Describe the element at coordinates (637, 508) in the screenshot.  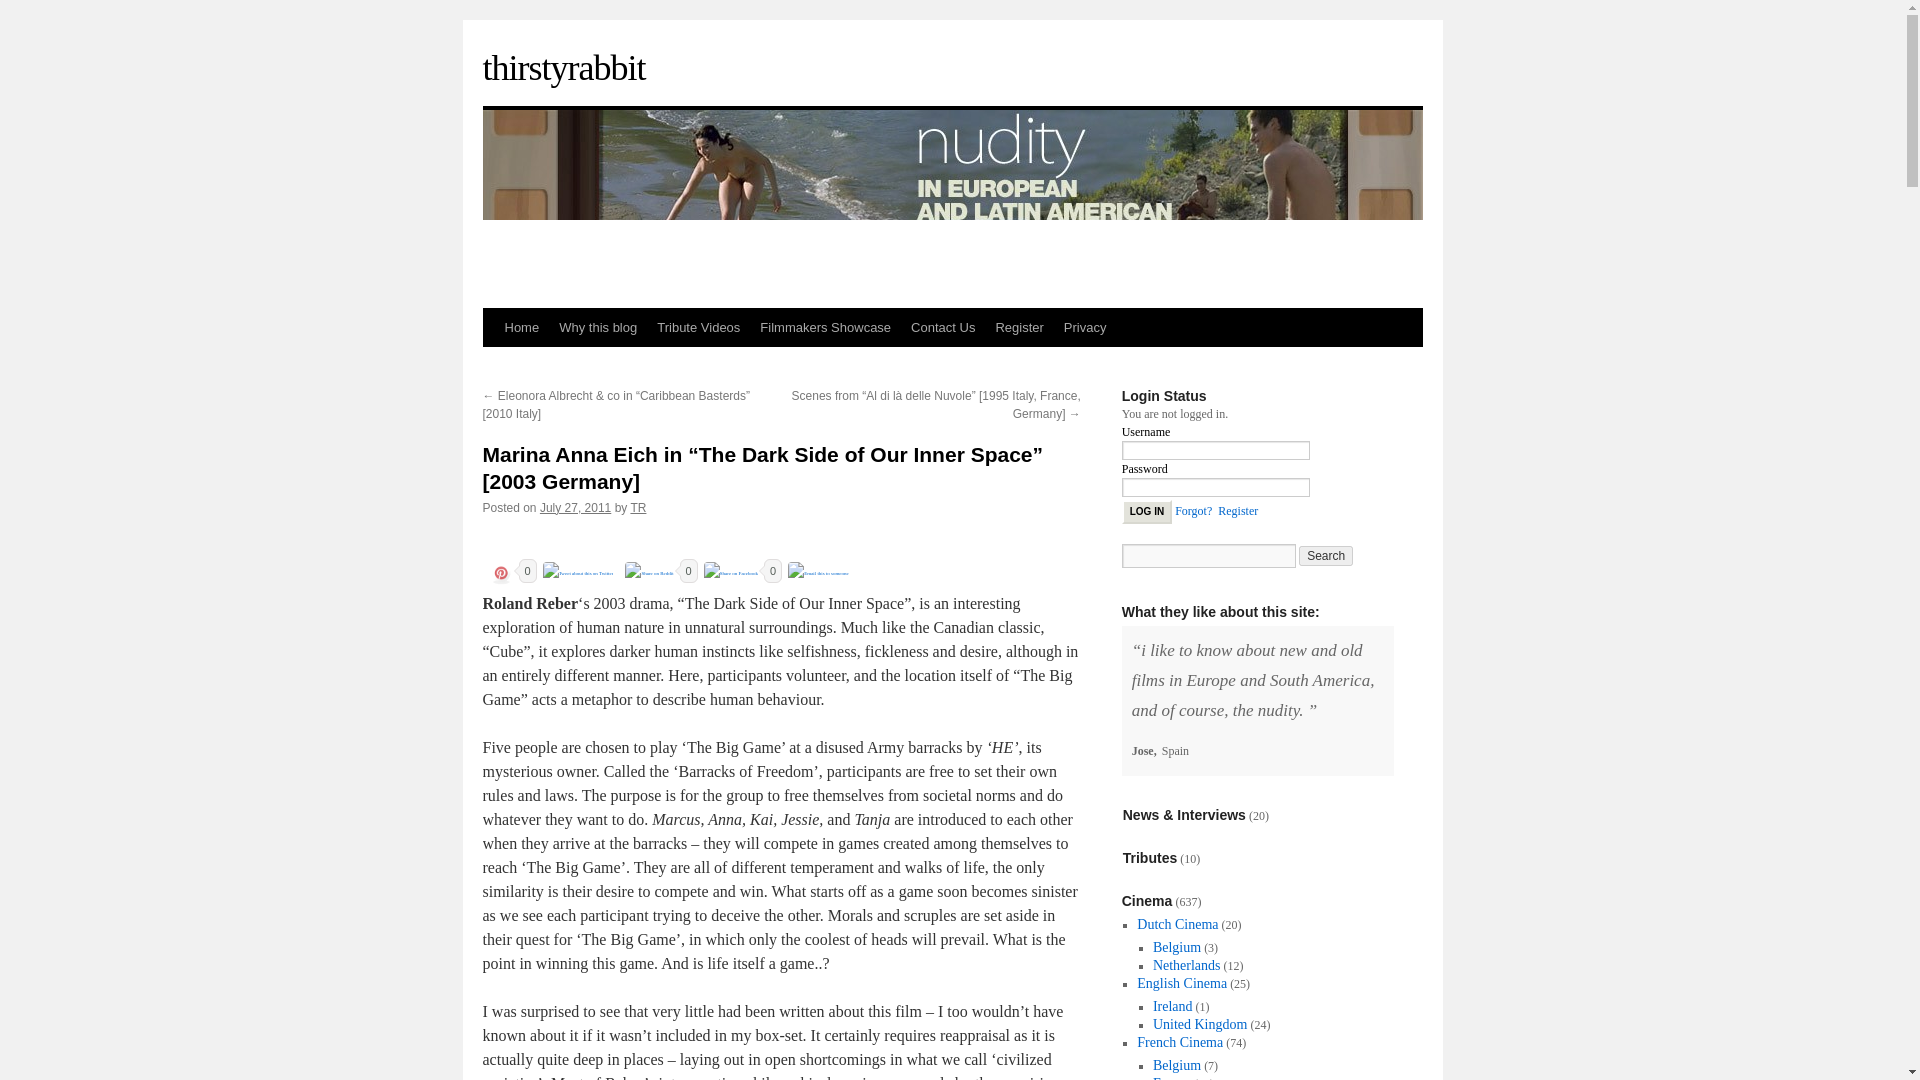
I see `View all posts by TR` at that location.